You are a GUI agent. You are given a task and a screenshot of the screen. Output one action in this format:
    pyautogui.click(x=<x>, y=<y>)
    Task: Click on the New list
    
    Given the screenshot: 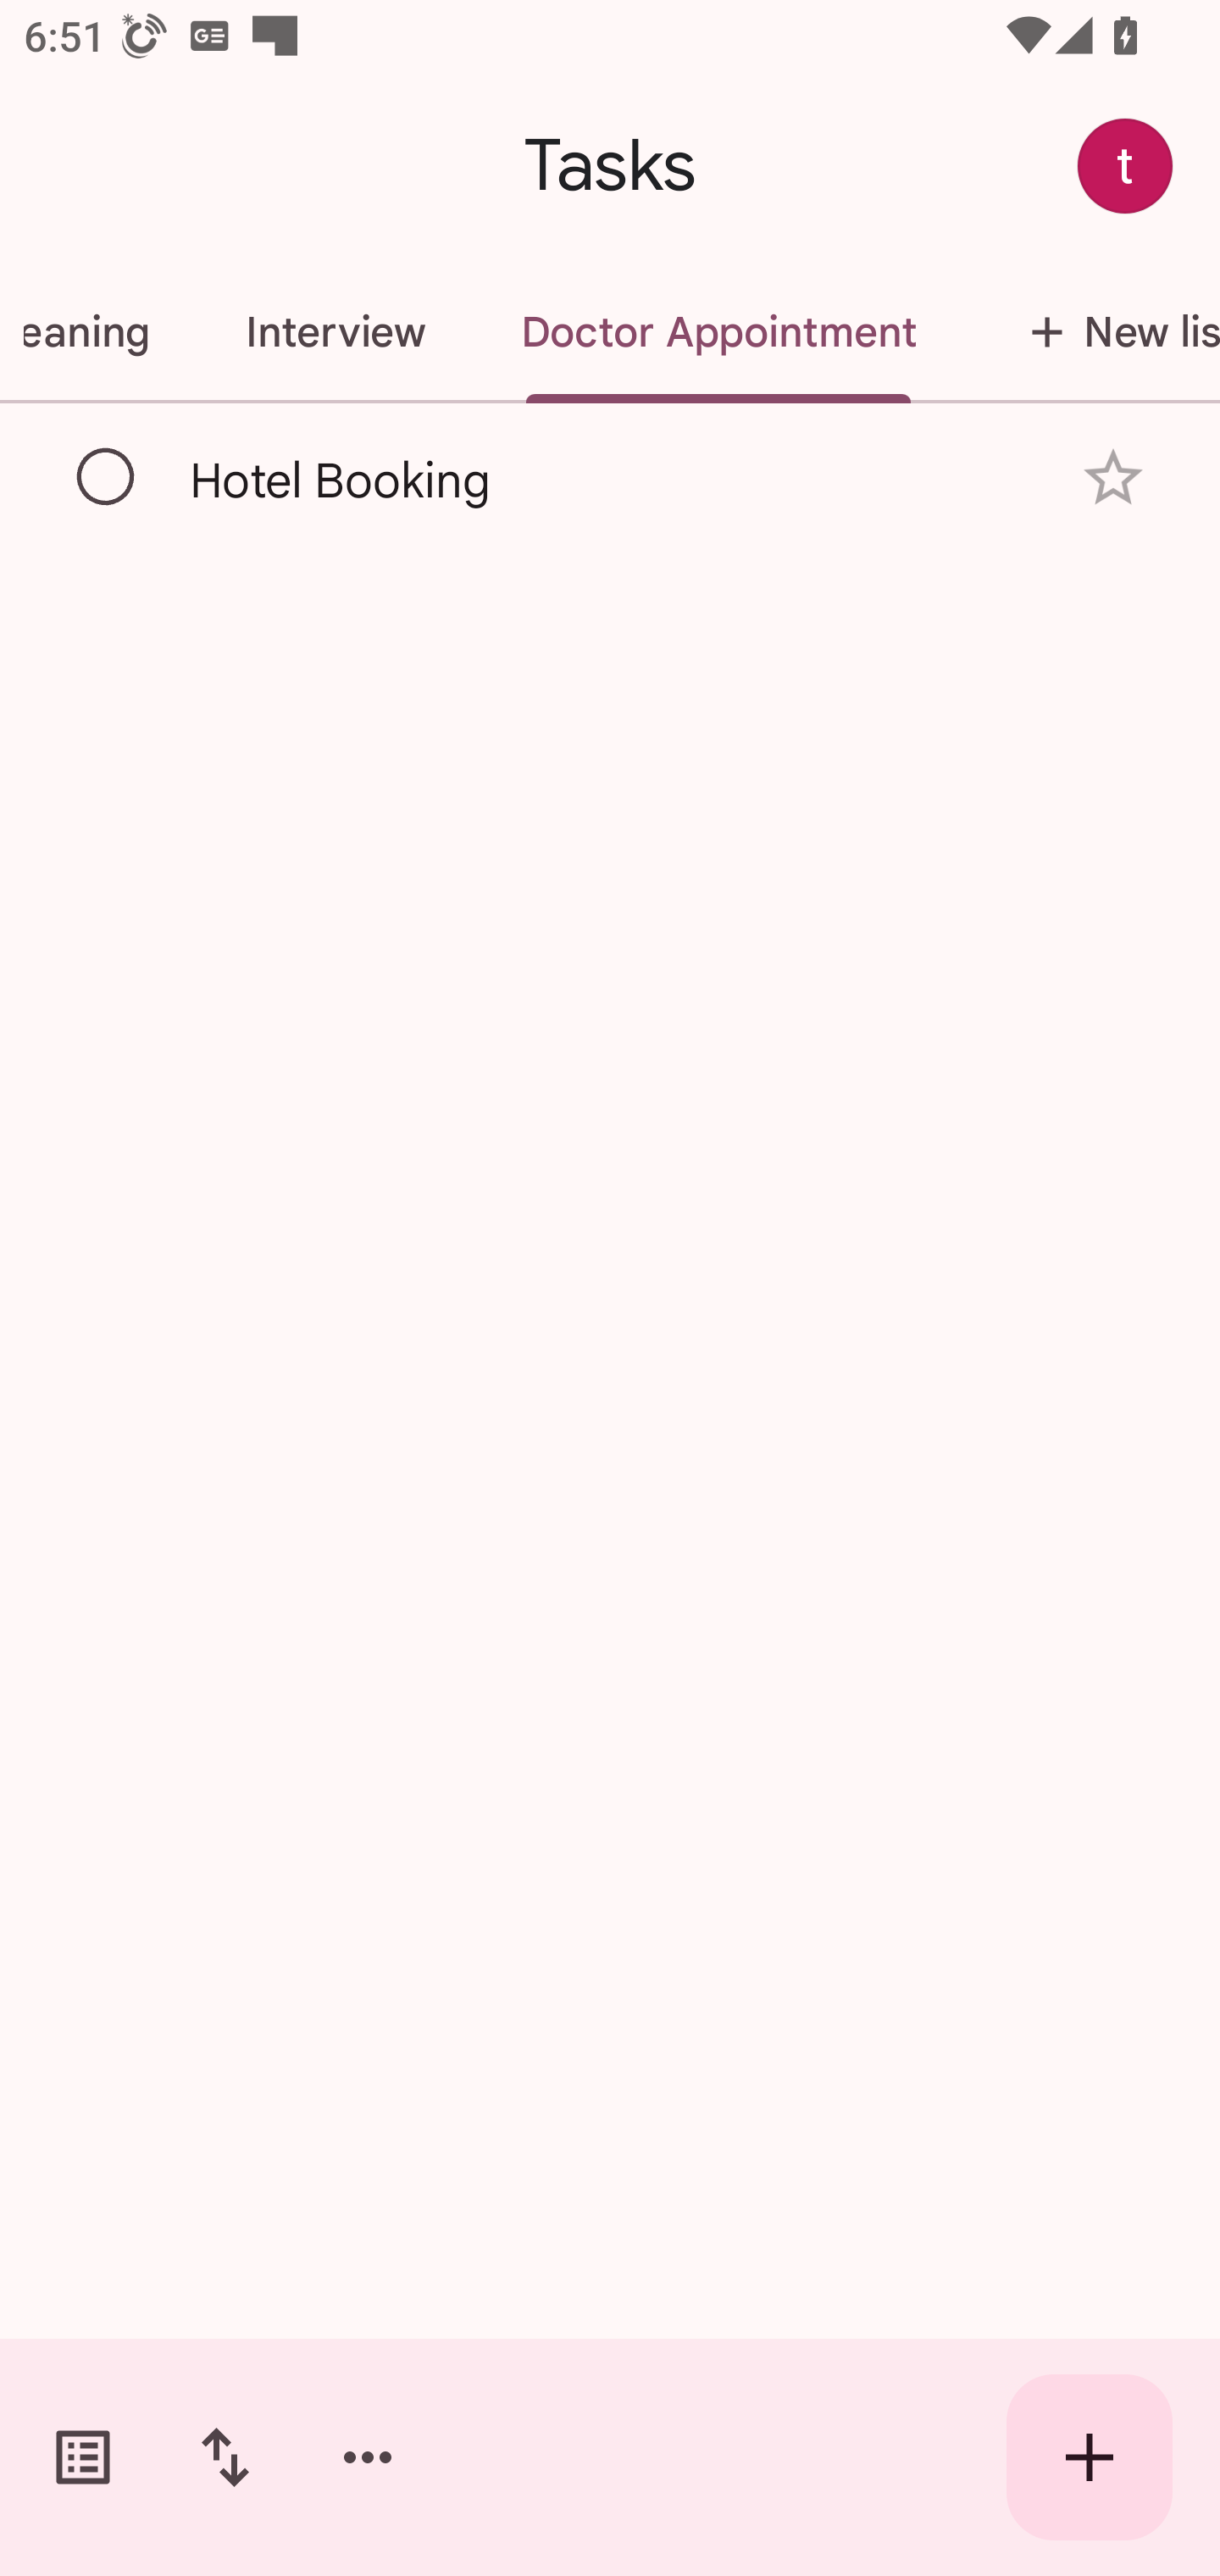 What is the action you would take?
    pyautogui.click(x=1091, y=332)
    